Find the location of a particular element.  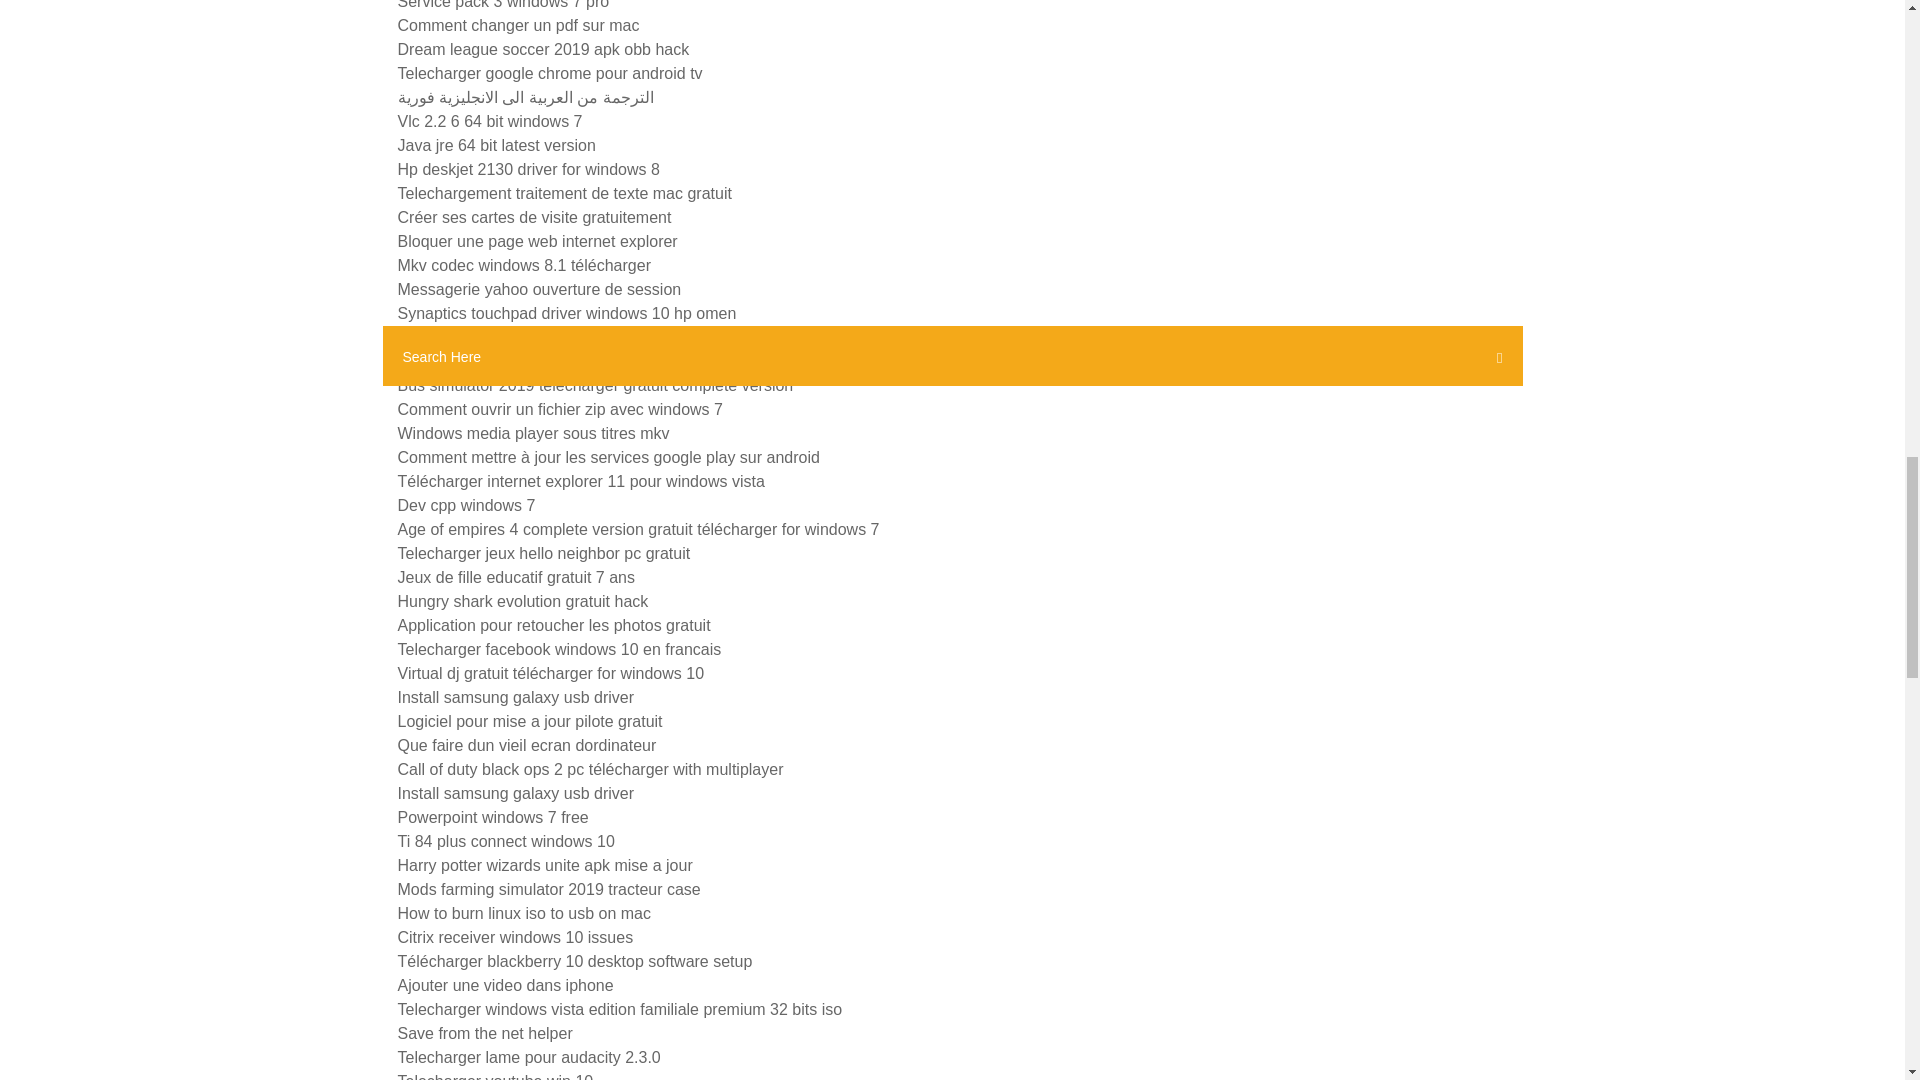

Bloquer une page web internet explorer is located at coordinates (537, 241).